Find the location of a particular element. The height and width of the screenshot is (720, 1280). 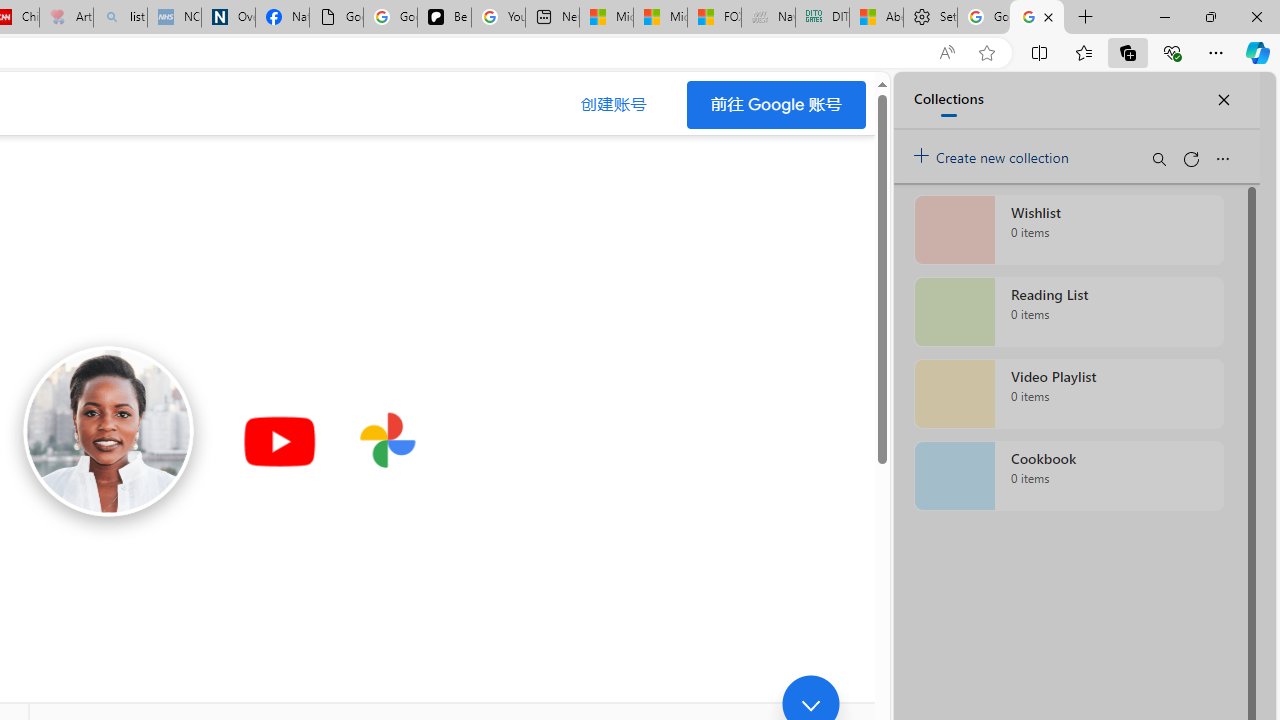

DITOGAMES AG Imprint is located at coordinates (822, 18).